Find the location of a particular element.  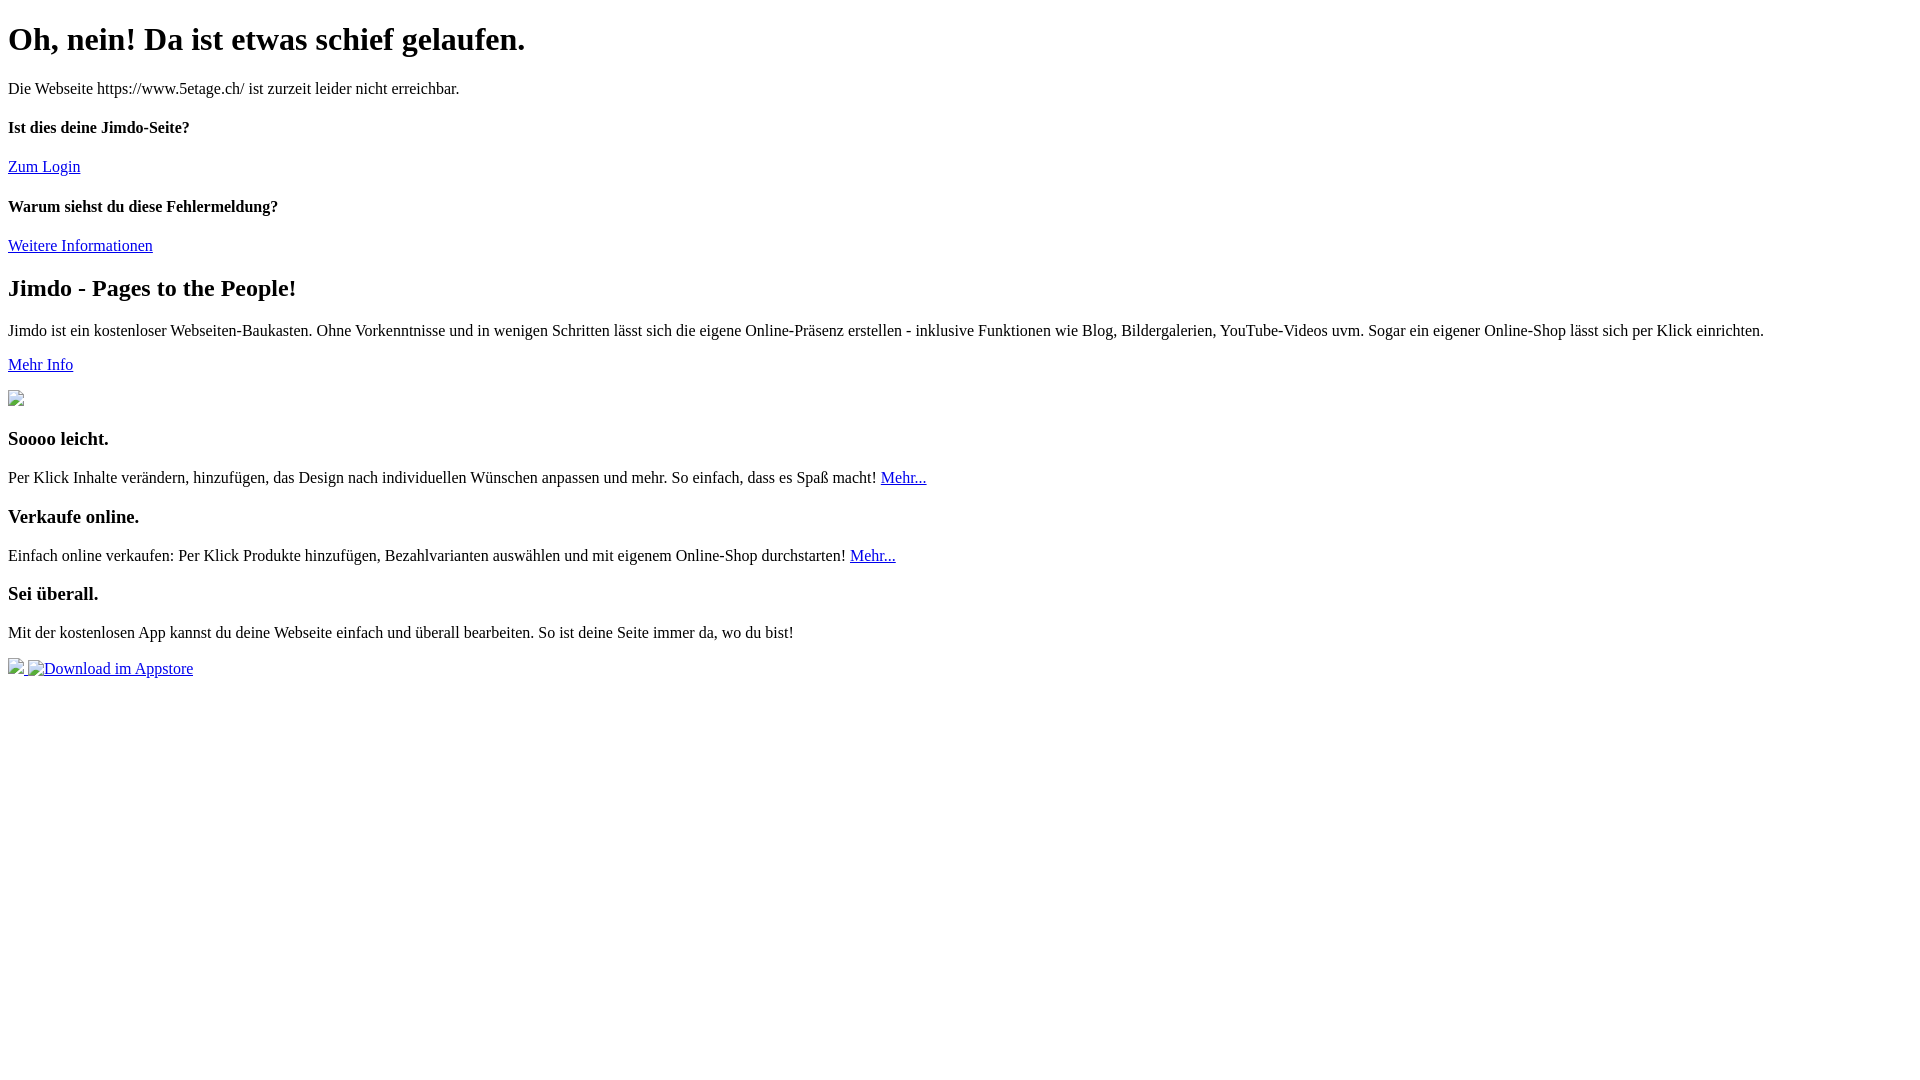

Weitere Informationen is located at coordinates (80, 246).